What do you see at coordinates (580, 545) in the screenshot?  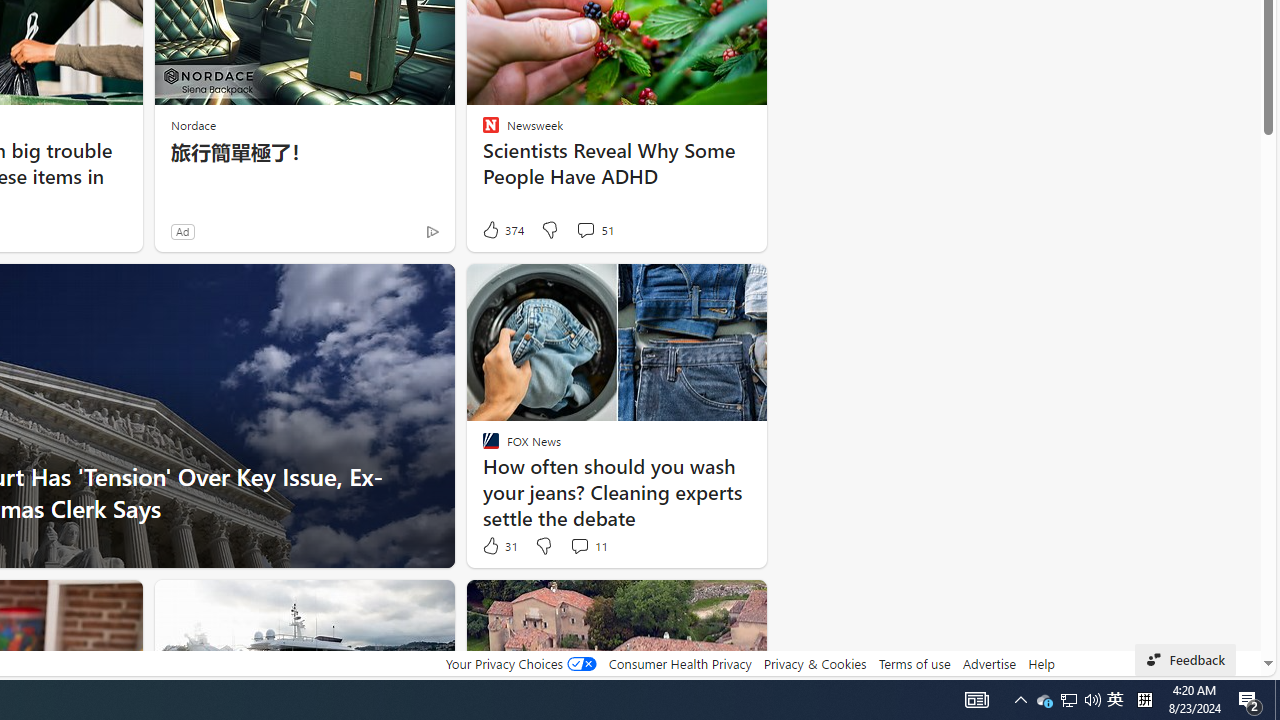 I see `View comments 11 Comment` at bounding box center [580, 545].